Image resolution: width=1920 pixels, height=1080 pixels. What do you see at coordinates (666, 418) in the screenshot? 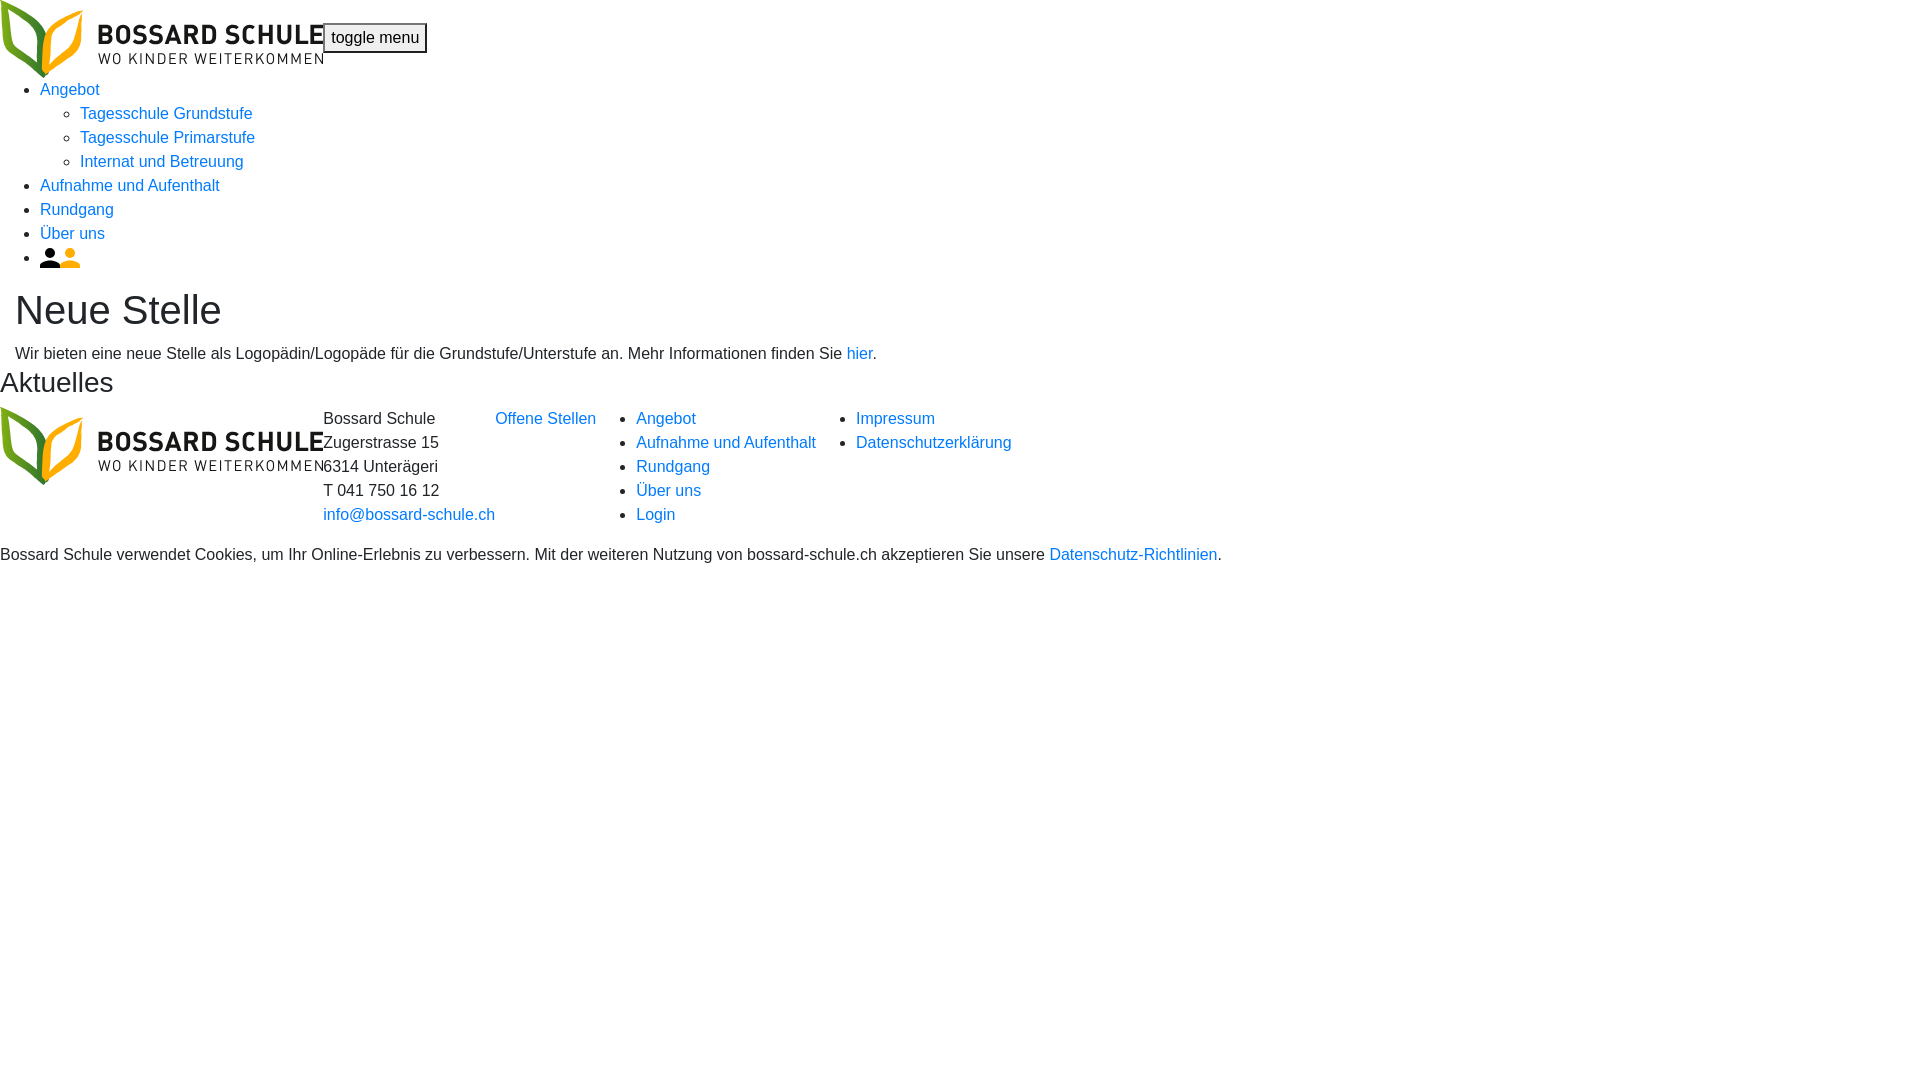
I see `Angebot` at bounding box center [666, 418].